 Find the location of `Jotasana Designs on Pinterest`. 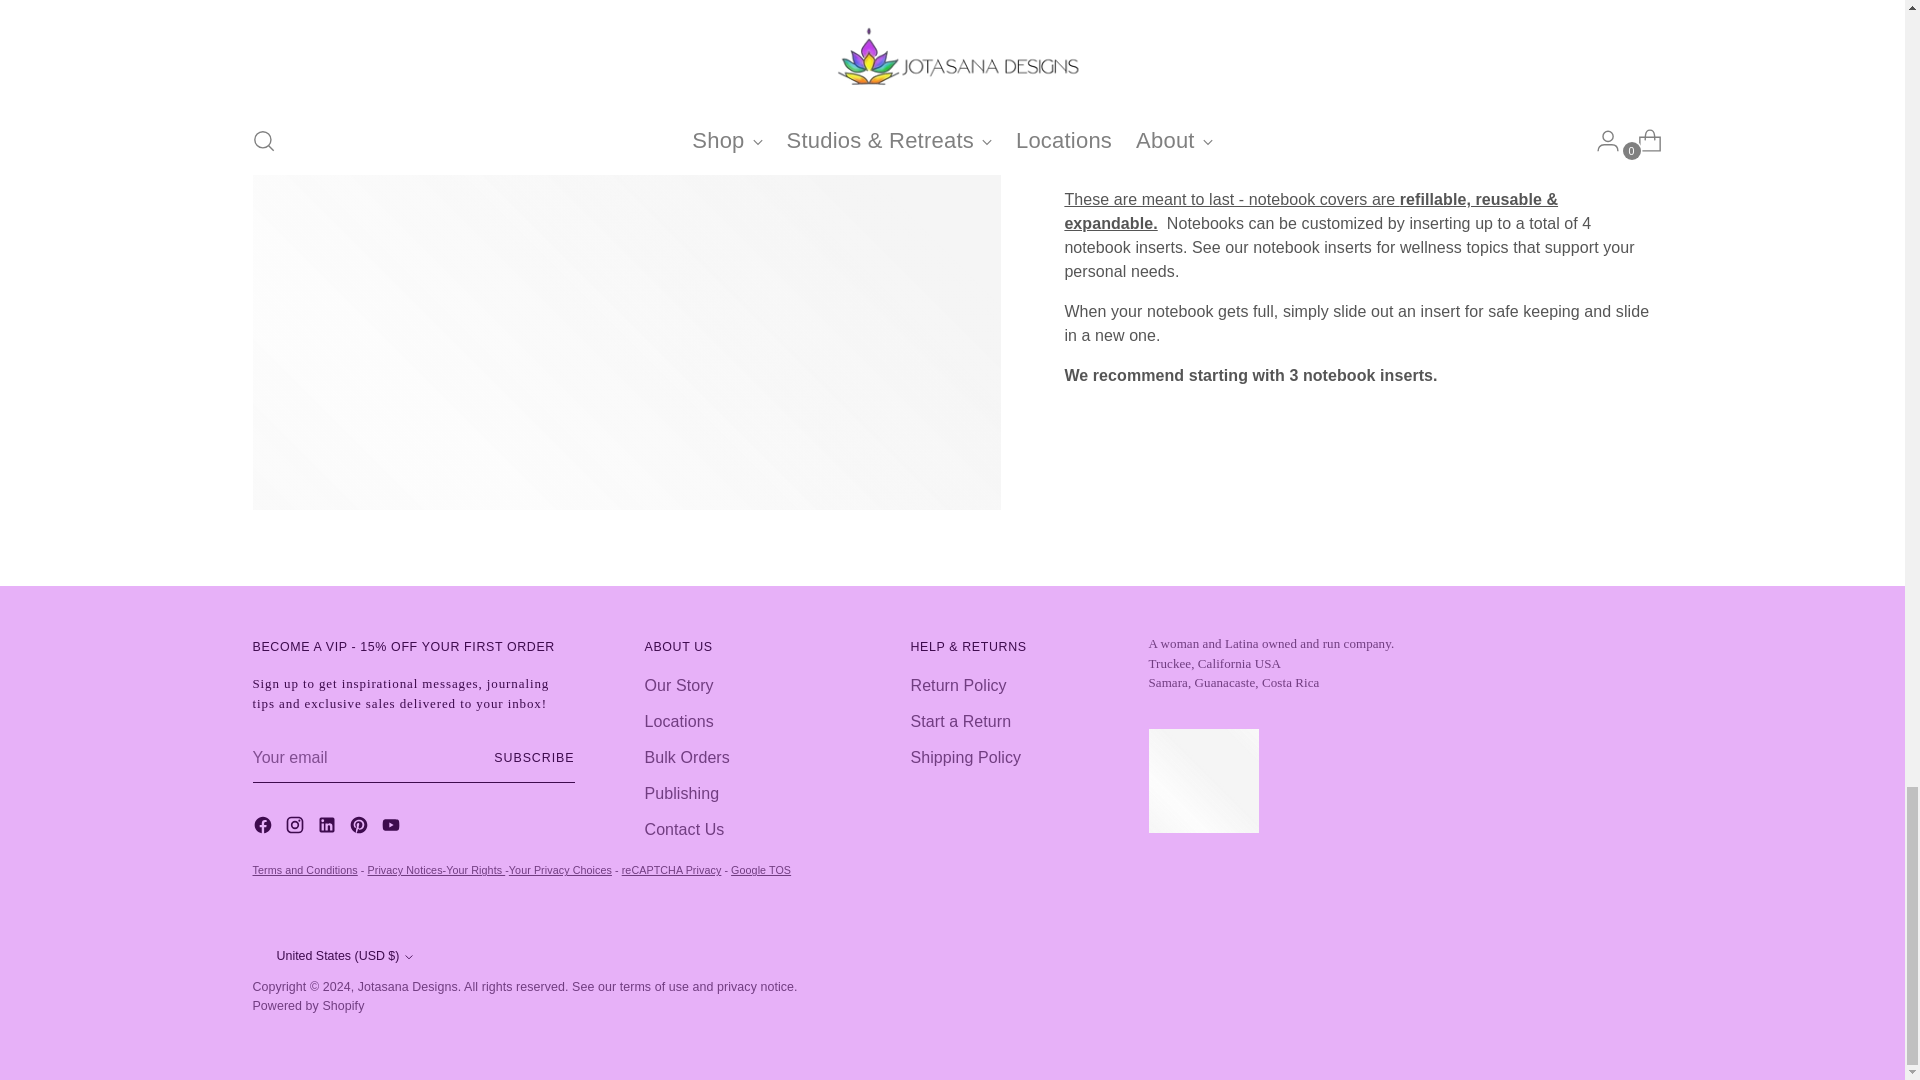

Jotasana Designs on Pinterest is located at coordinates (360, 828).